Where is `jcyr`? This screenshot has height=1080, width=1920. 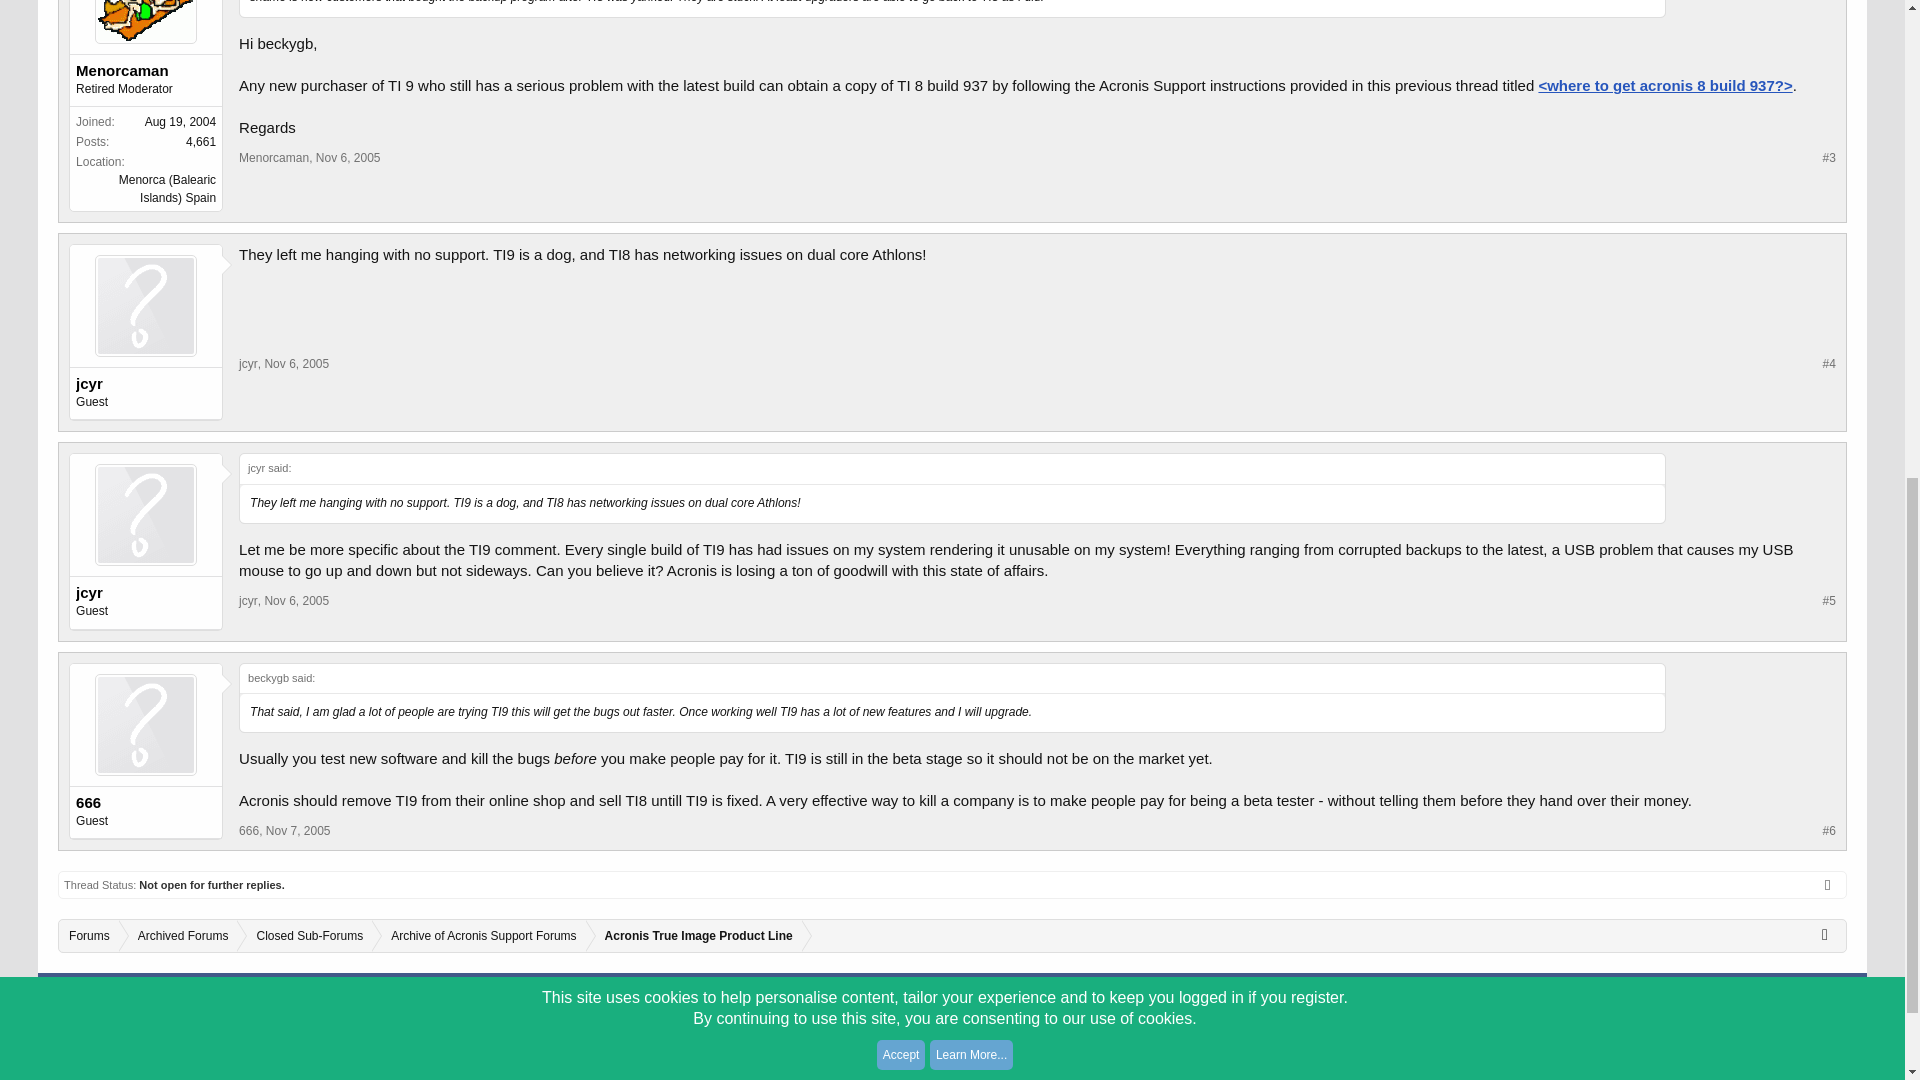
jcyr is located at coordinates (248, 601).